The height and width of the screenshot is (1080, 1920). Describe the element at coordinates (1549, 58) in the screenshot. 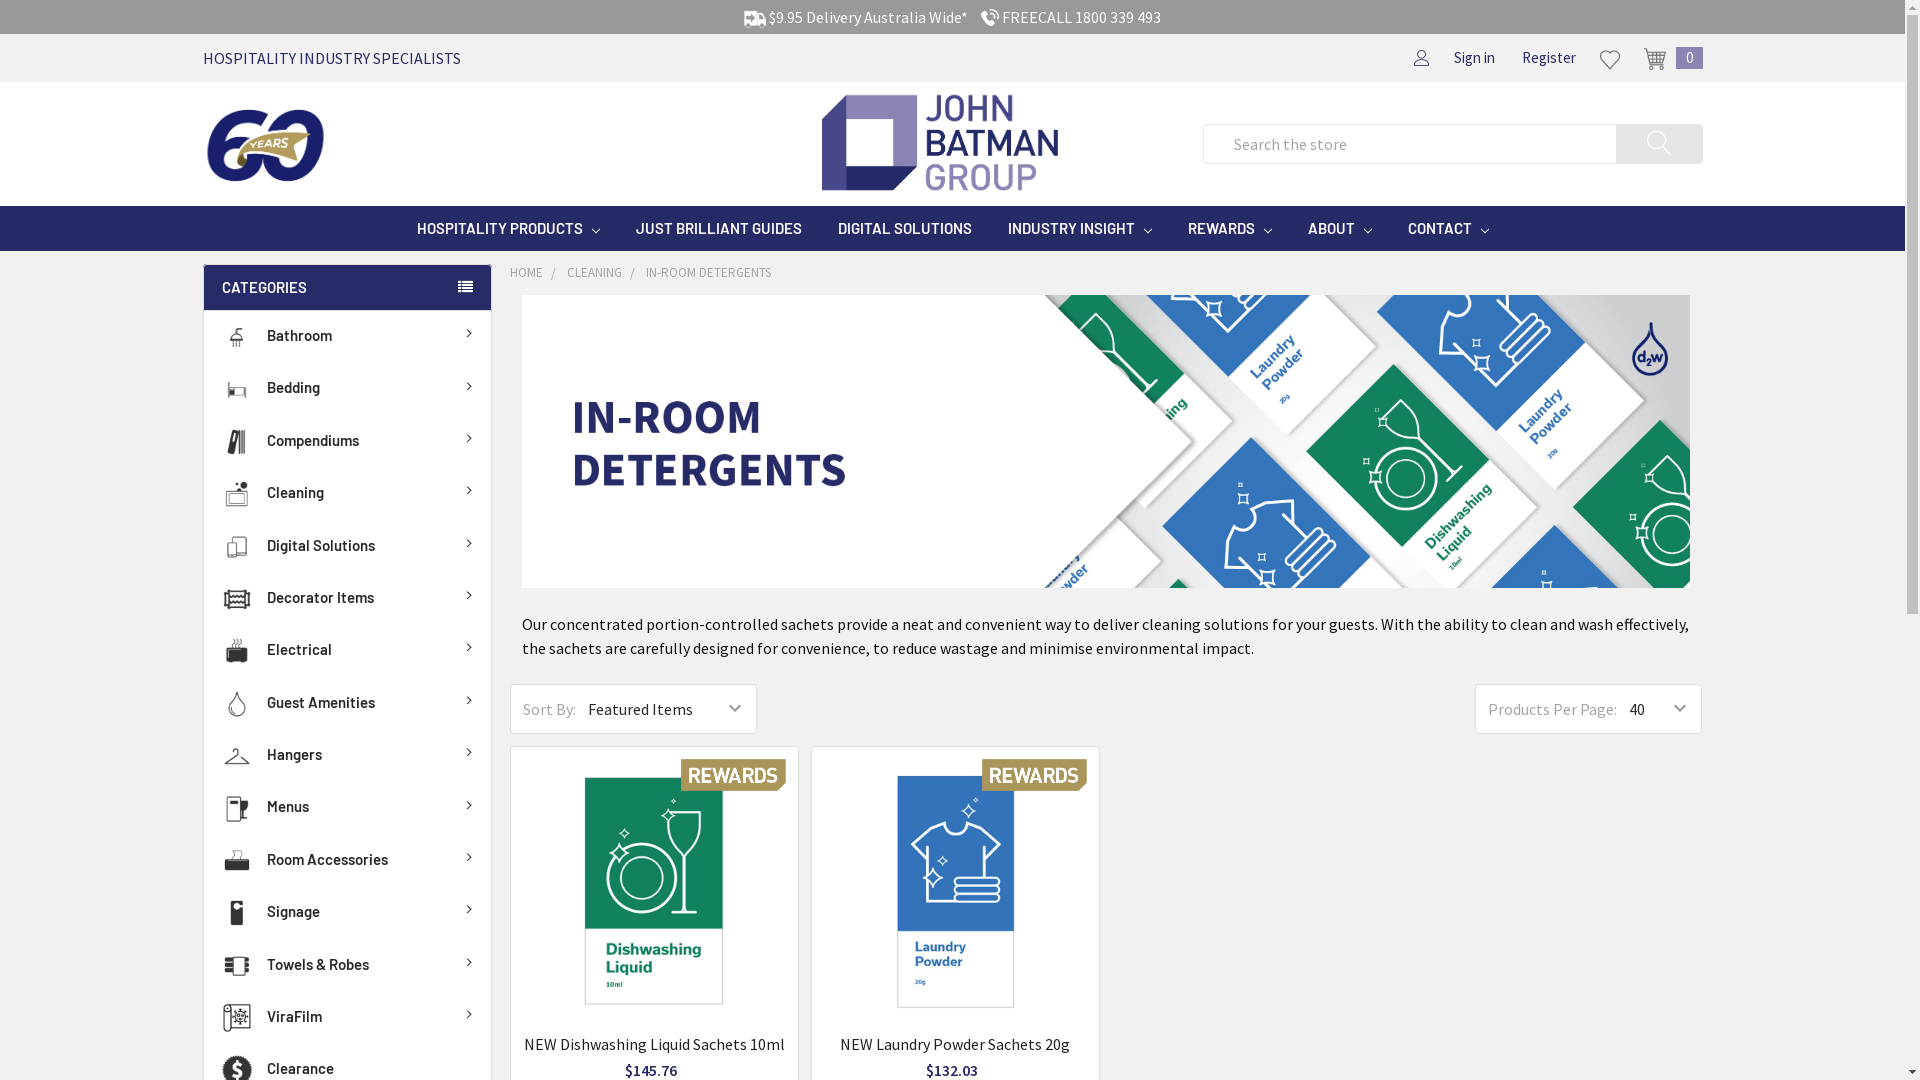

I see `Register` at that location.